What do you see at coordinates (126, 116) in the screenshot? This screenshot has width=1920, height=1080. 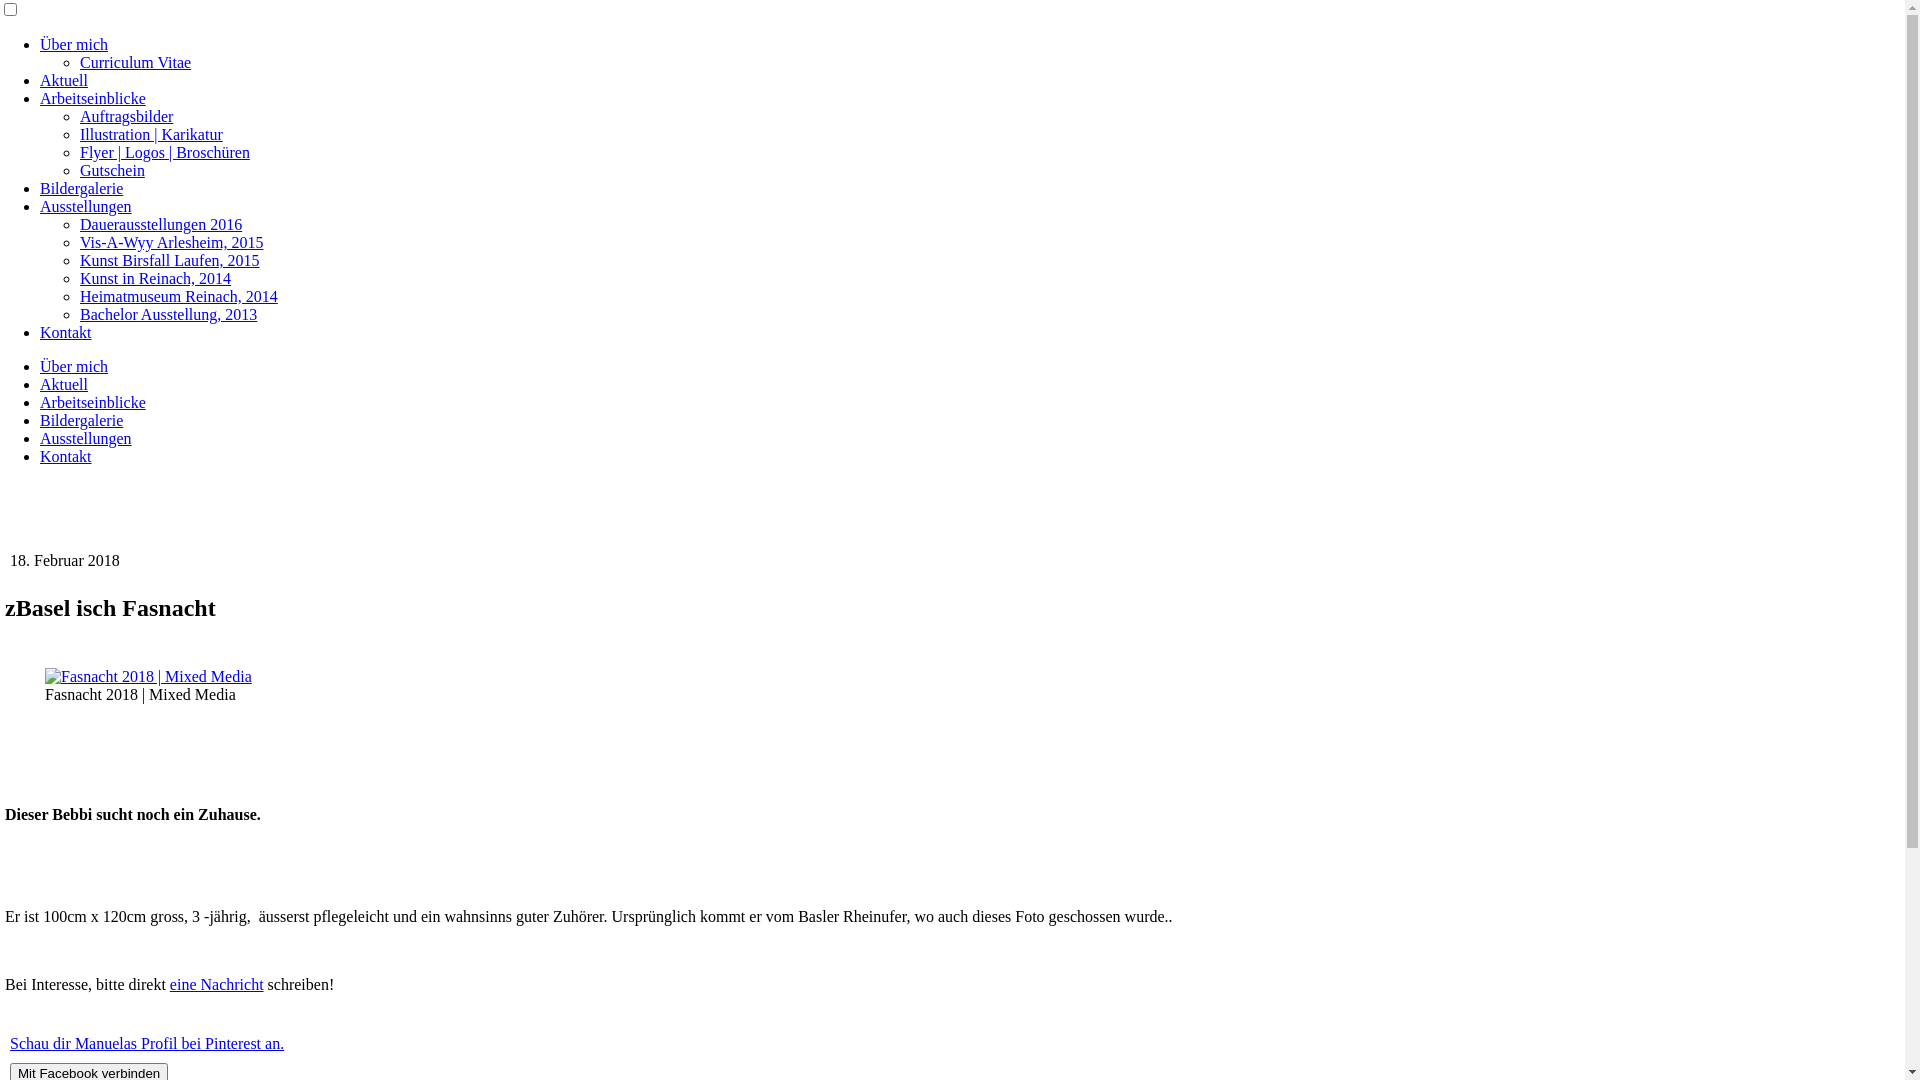 I see `Auftragsbilder` at bounding box center [126, 116].